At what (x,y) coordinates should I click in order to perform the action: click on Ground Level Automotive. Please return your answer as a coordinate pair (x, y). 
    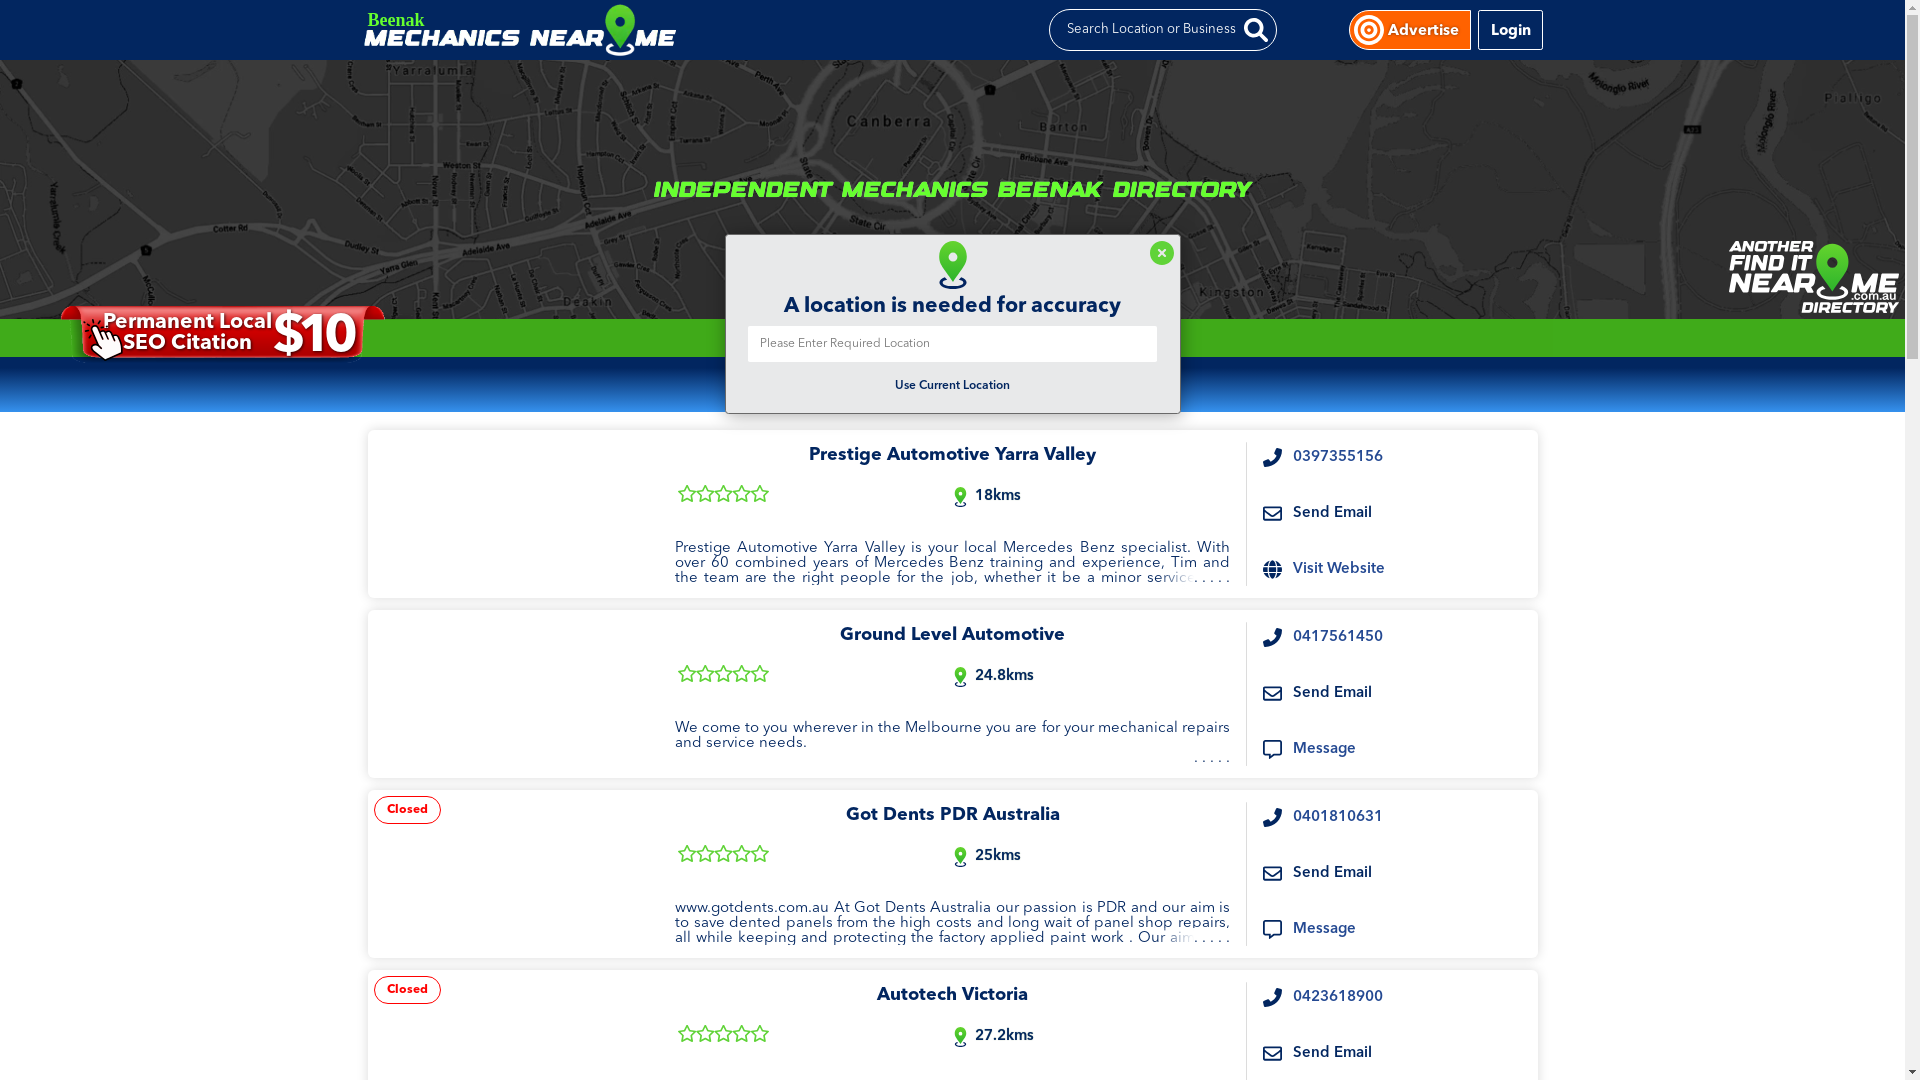
    Looking at the image, I should click on (514, 694).